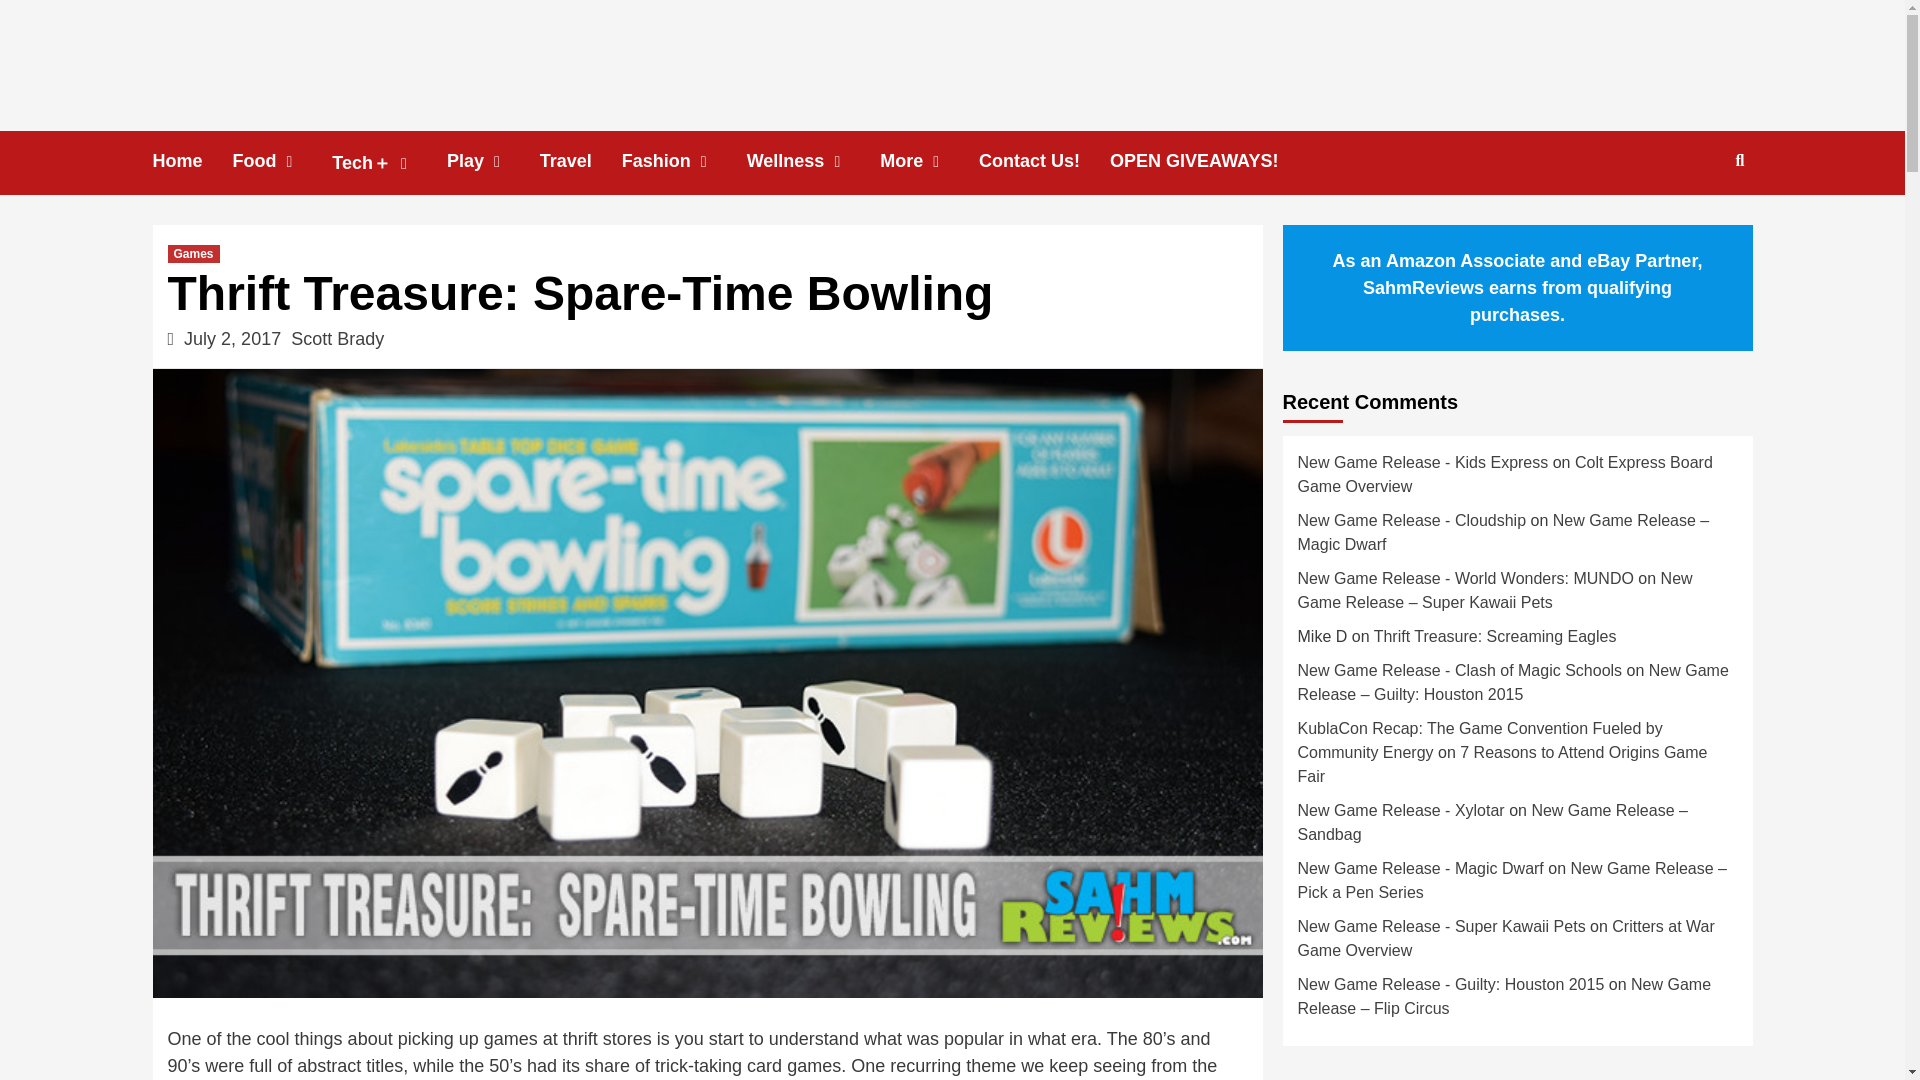  What do you see at coordinates (929, 161) in the screenshot?
I see `More` at bounding box center [929, 161].